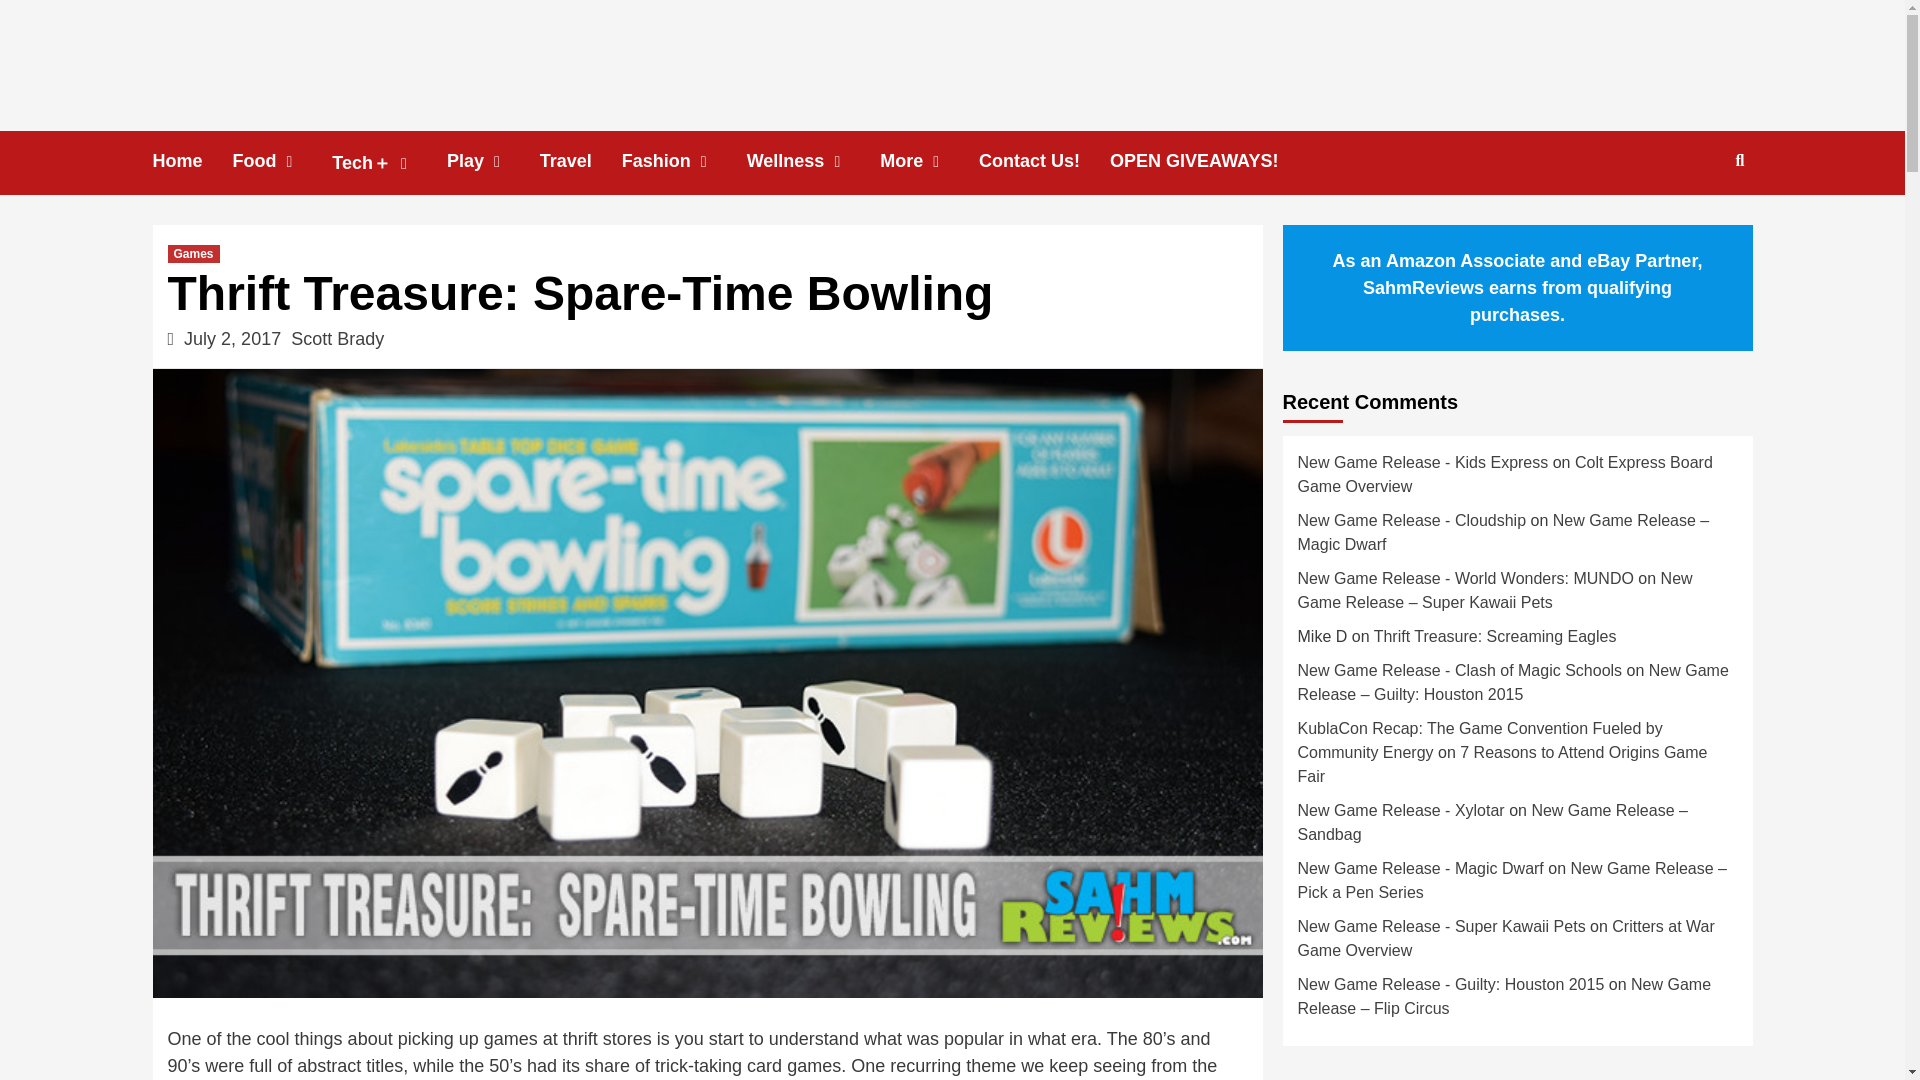  What do you see at coordinates (929, 161) in the screenshot?
I see `More` at bounding box center [929, 161].